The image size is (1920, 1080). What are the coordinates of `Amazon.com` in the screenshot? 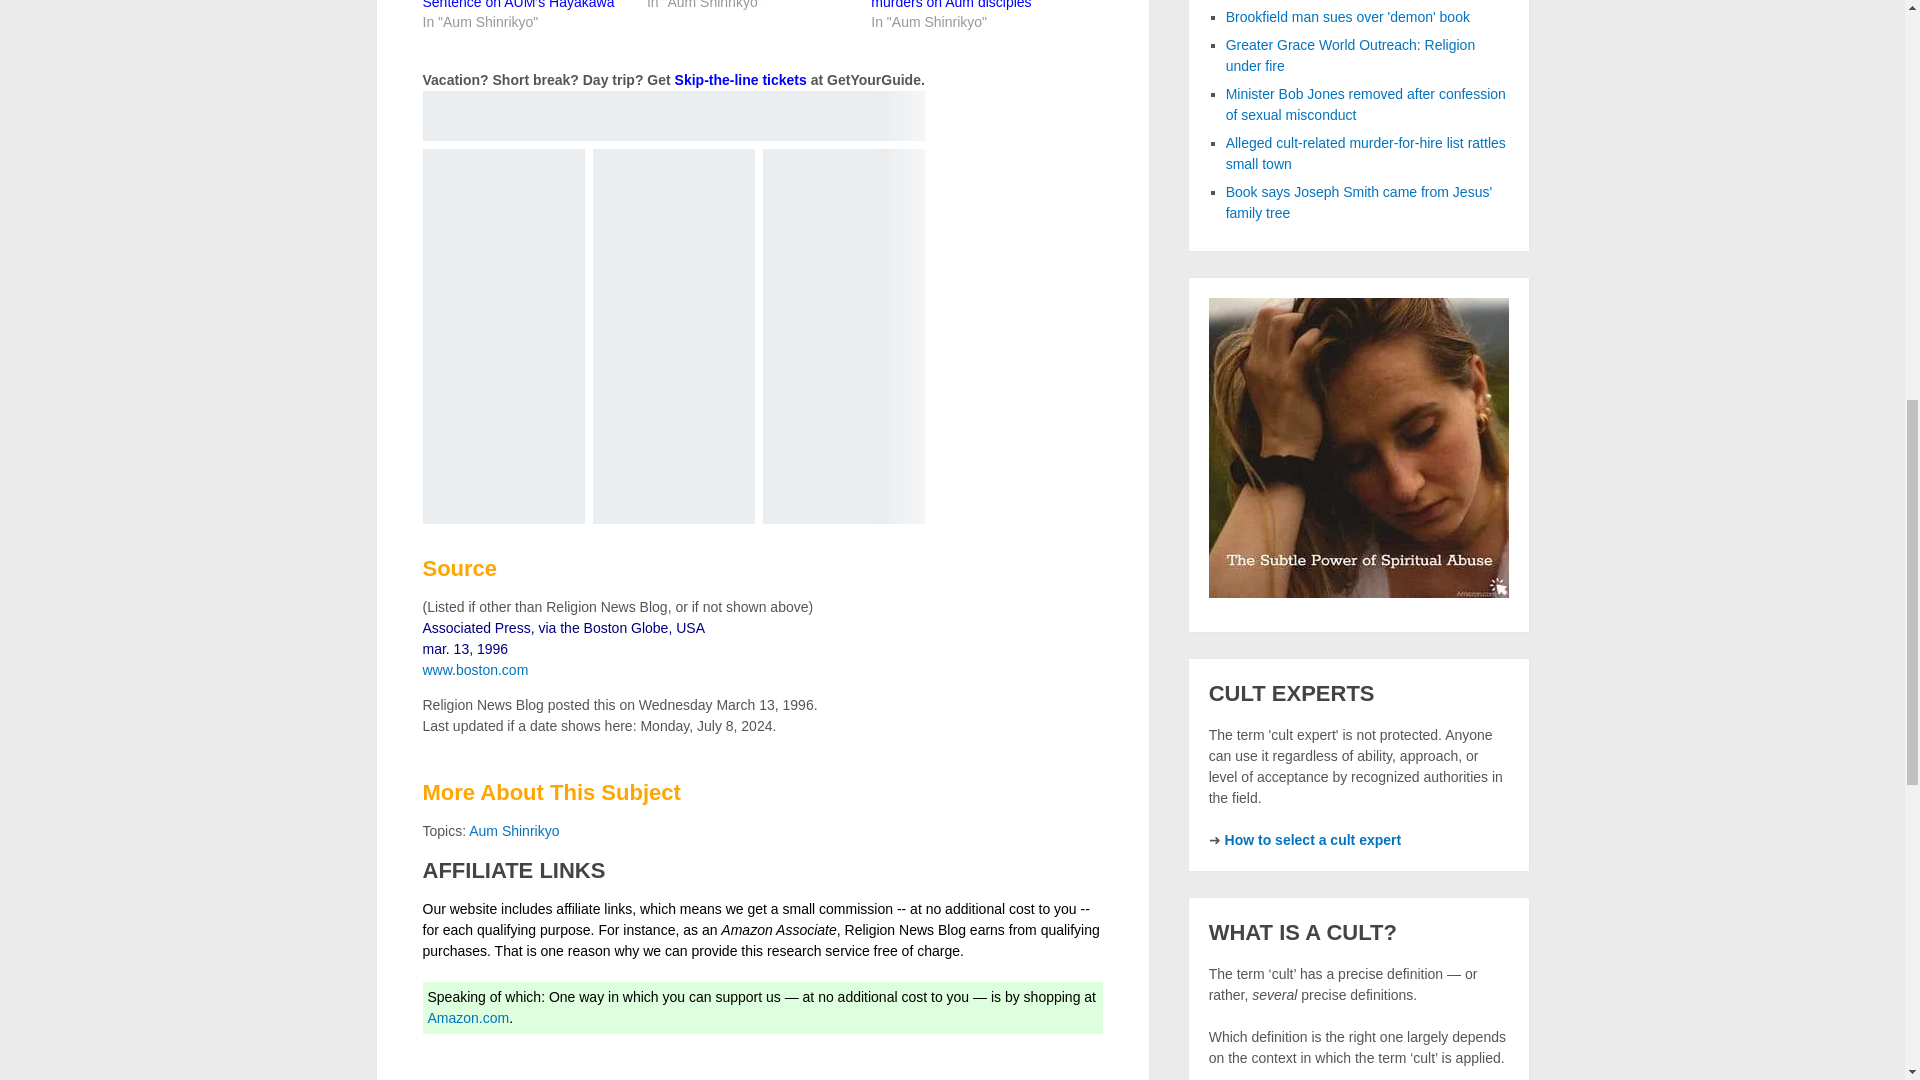 It's located at (469, 1018).